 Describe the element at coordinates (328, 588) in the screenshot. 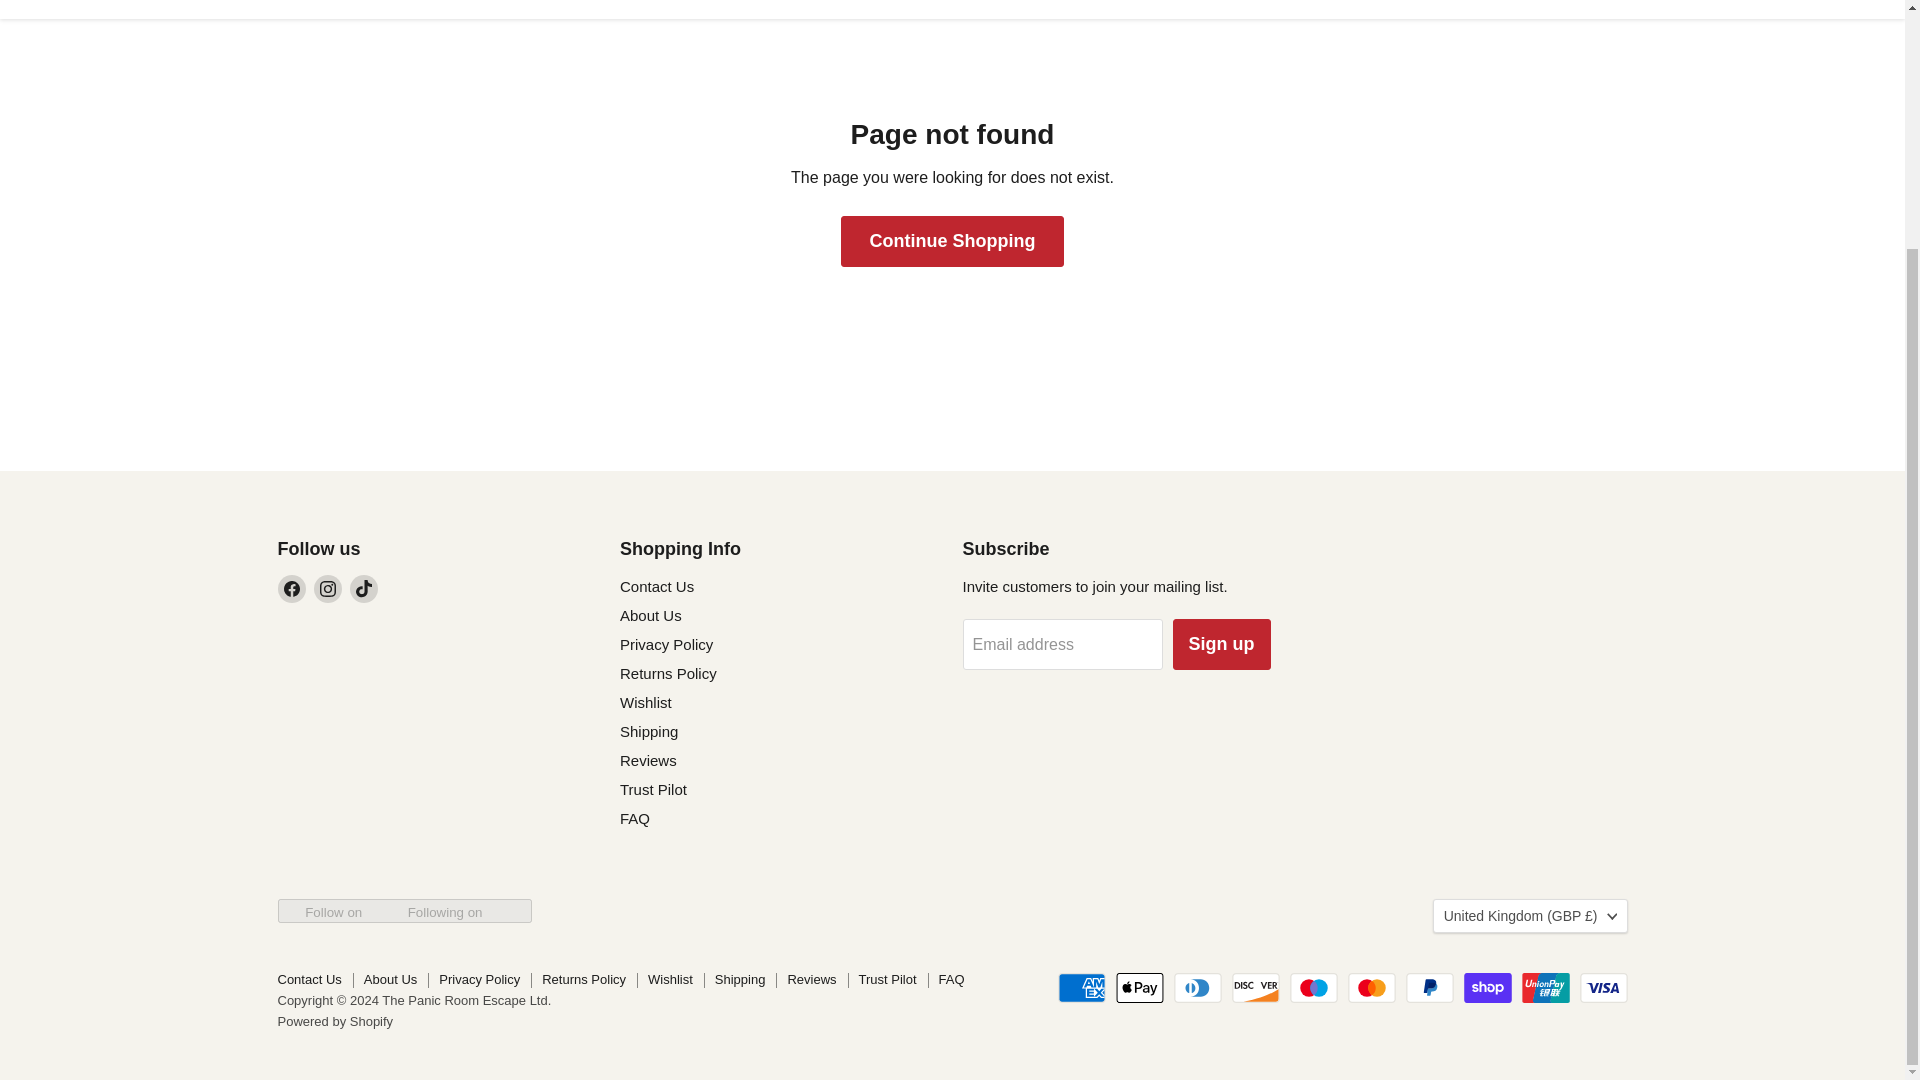

I see `Instagram` at that location.